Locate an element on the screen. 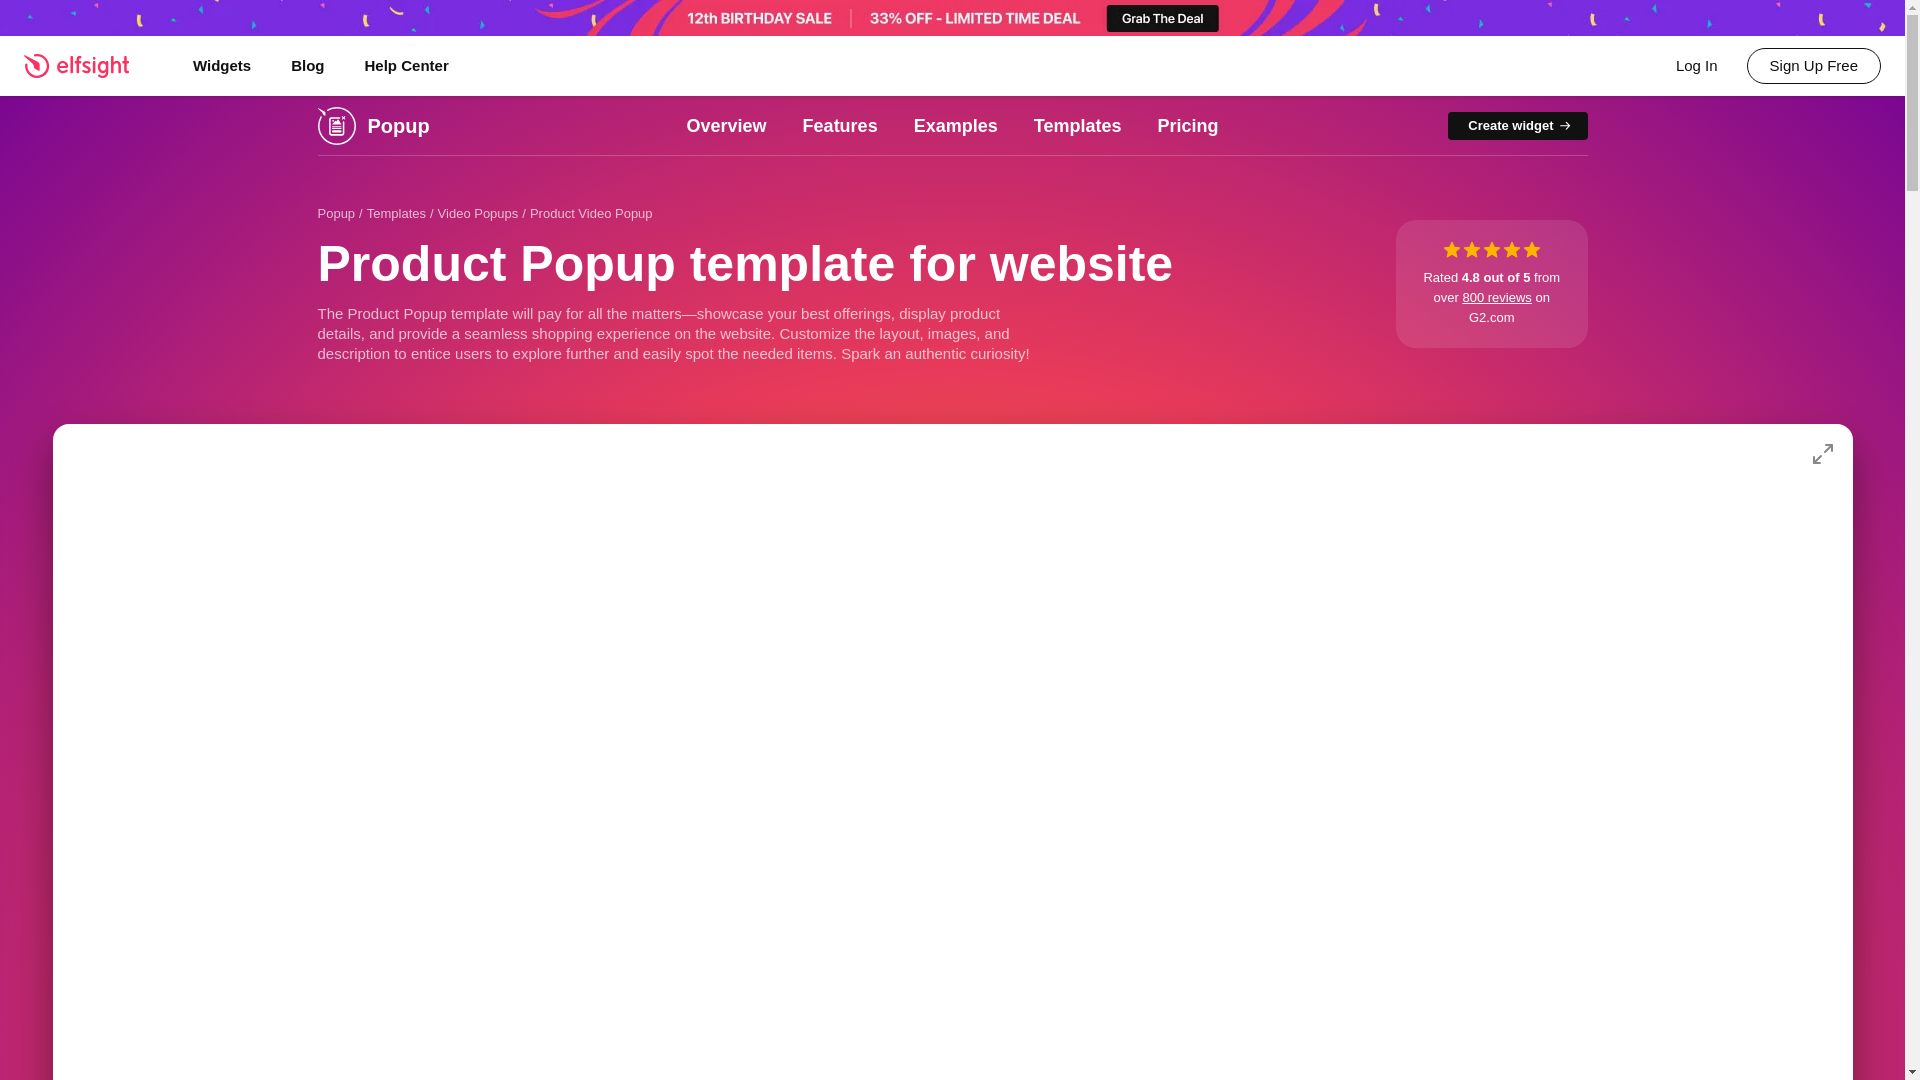  Widgets is located at coordinates (221, 66).